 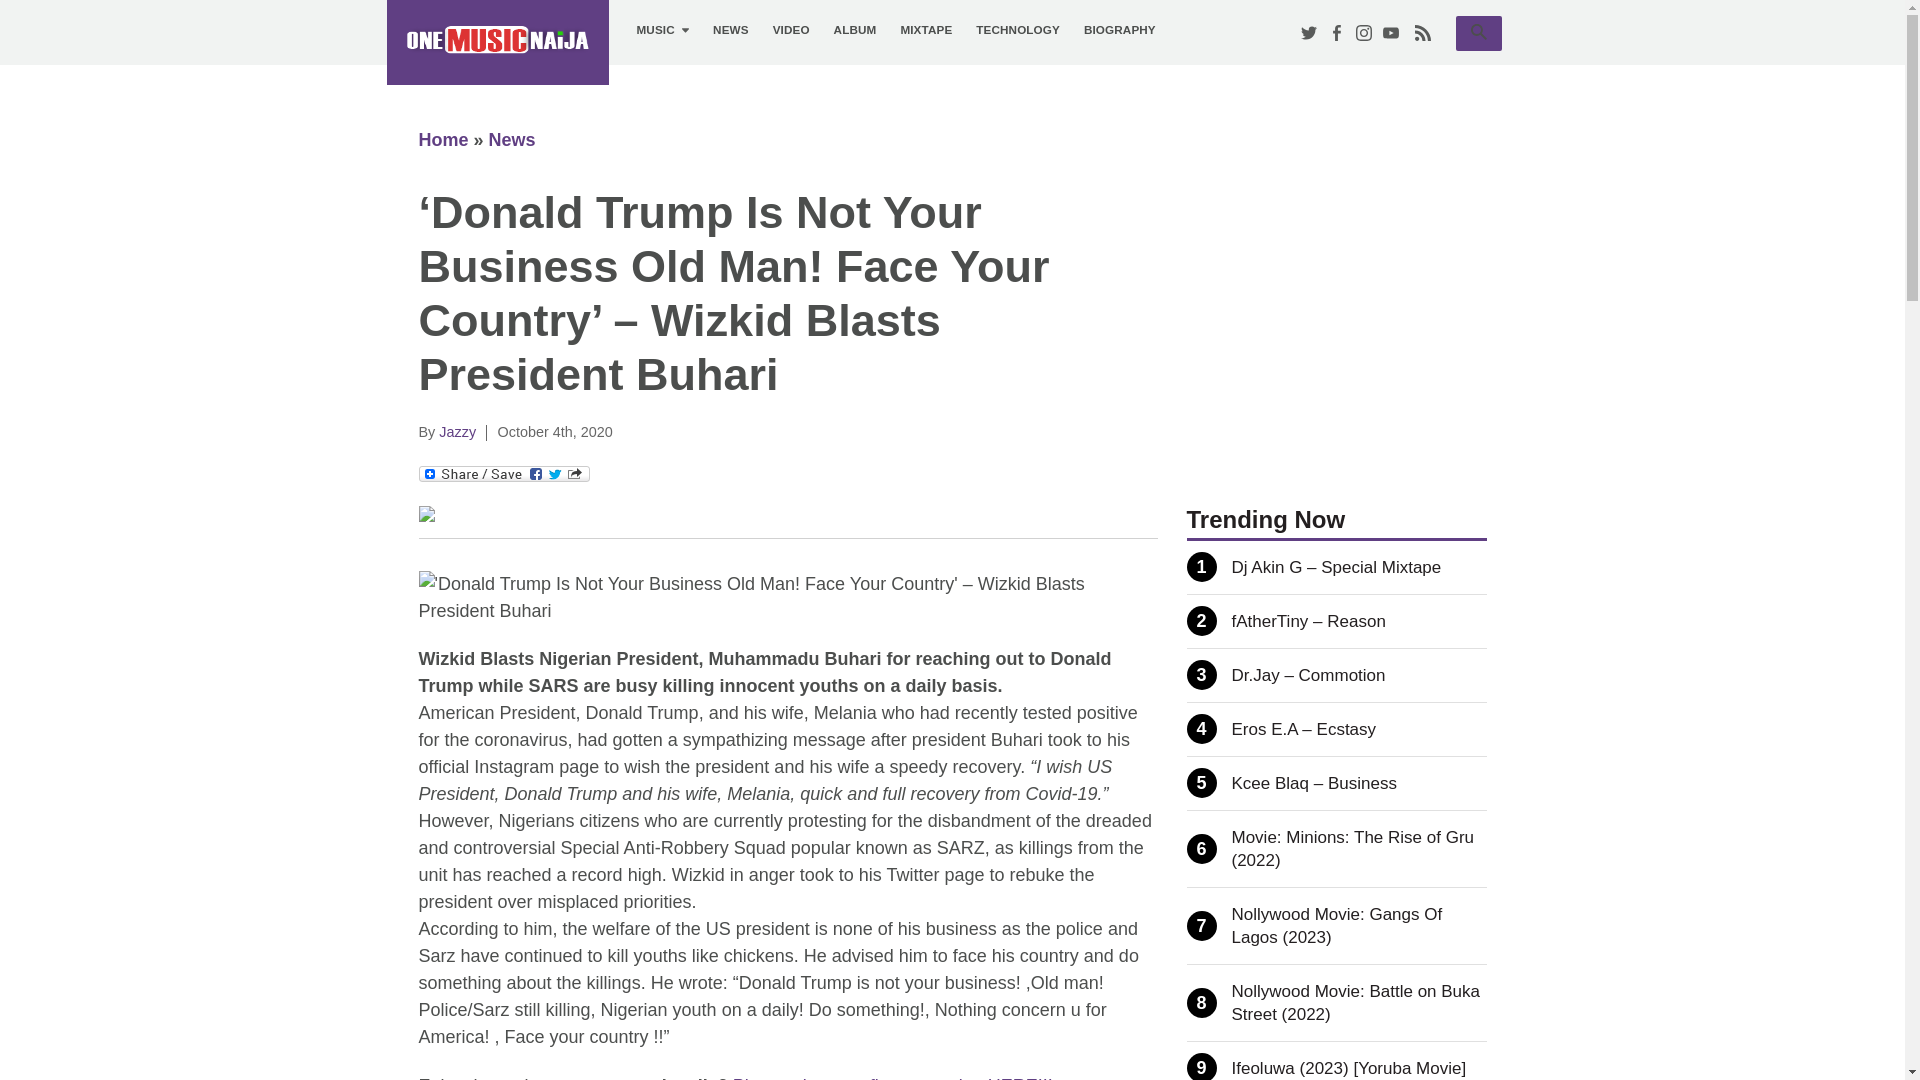 I want to click on NEWS, so click(x=662, y=30).